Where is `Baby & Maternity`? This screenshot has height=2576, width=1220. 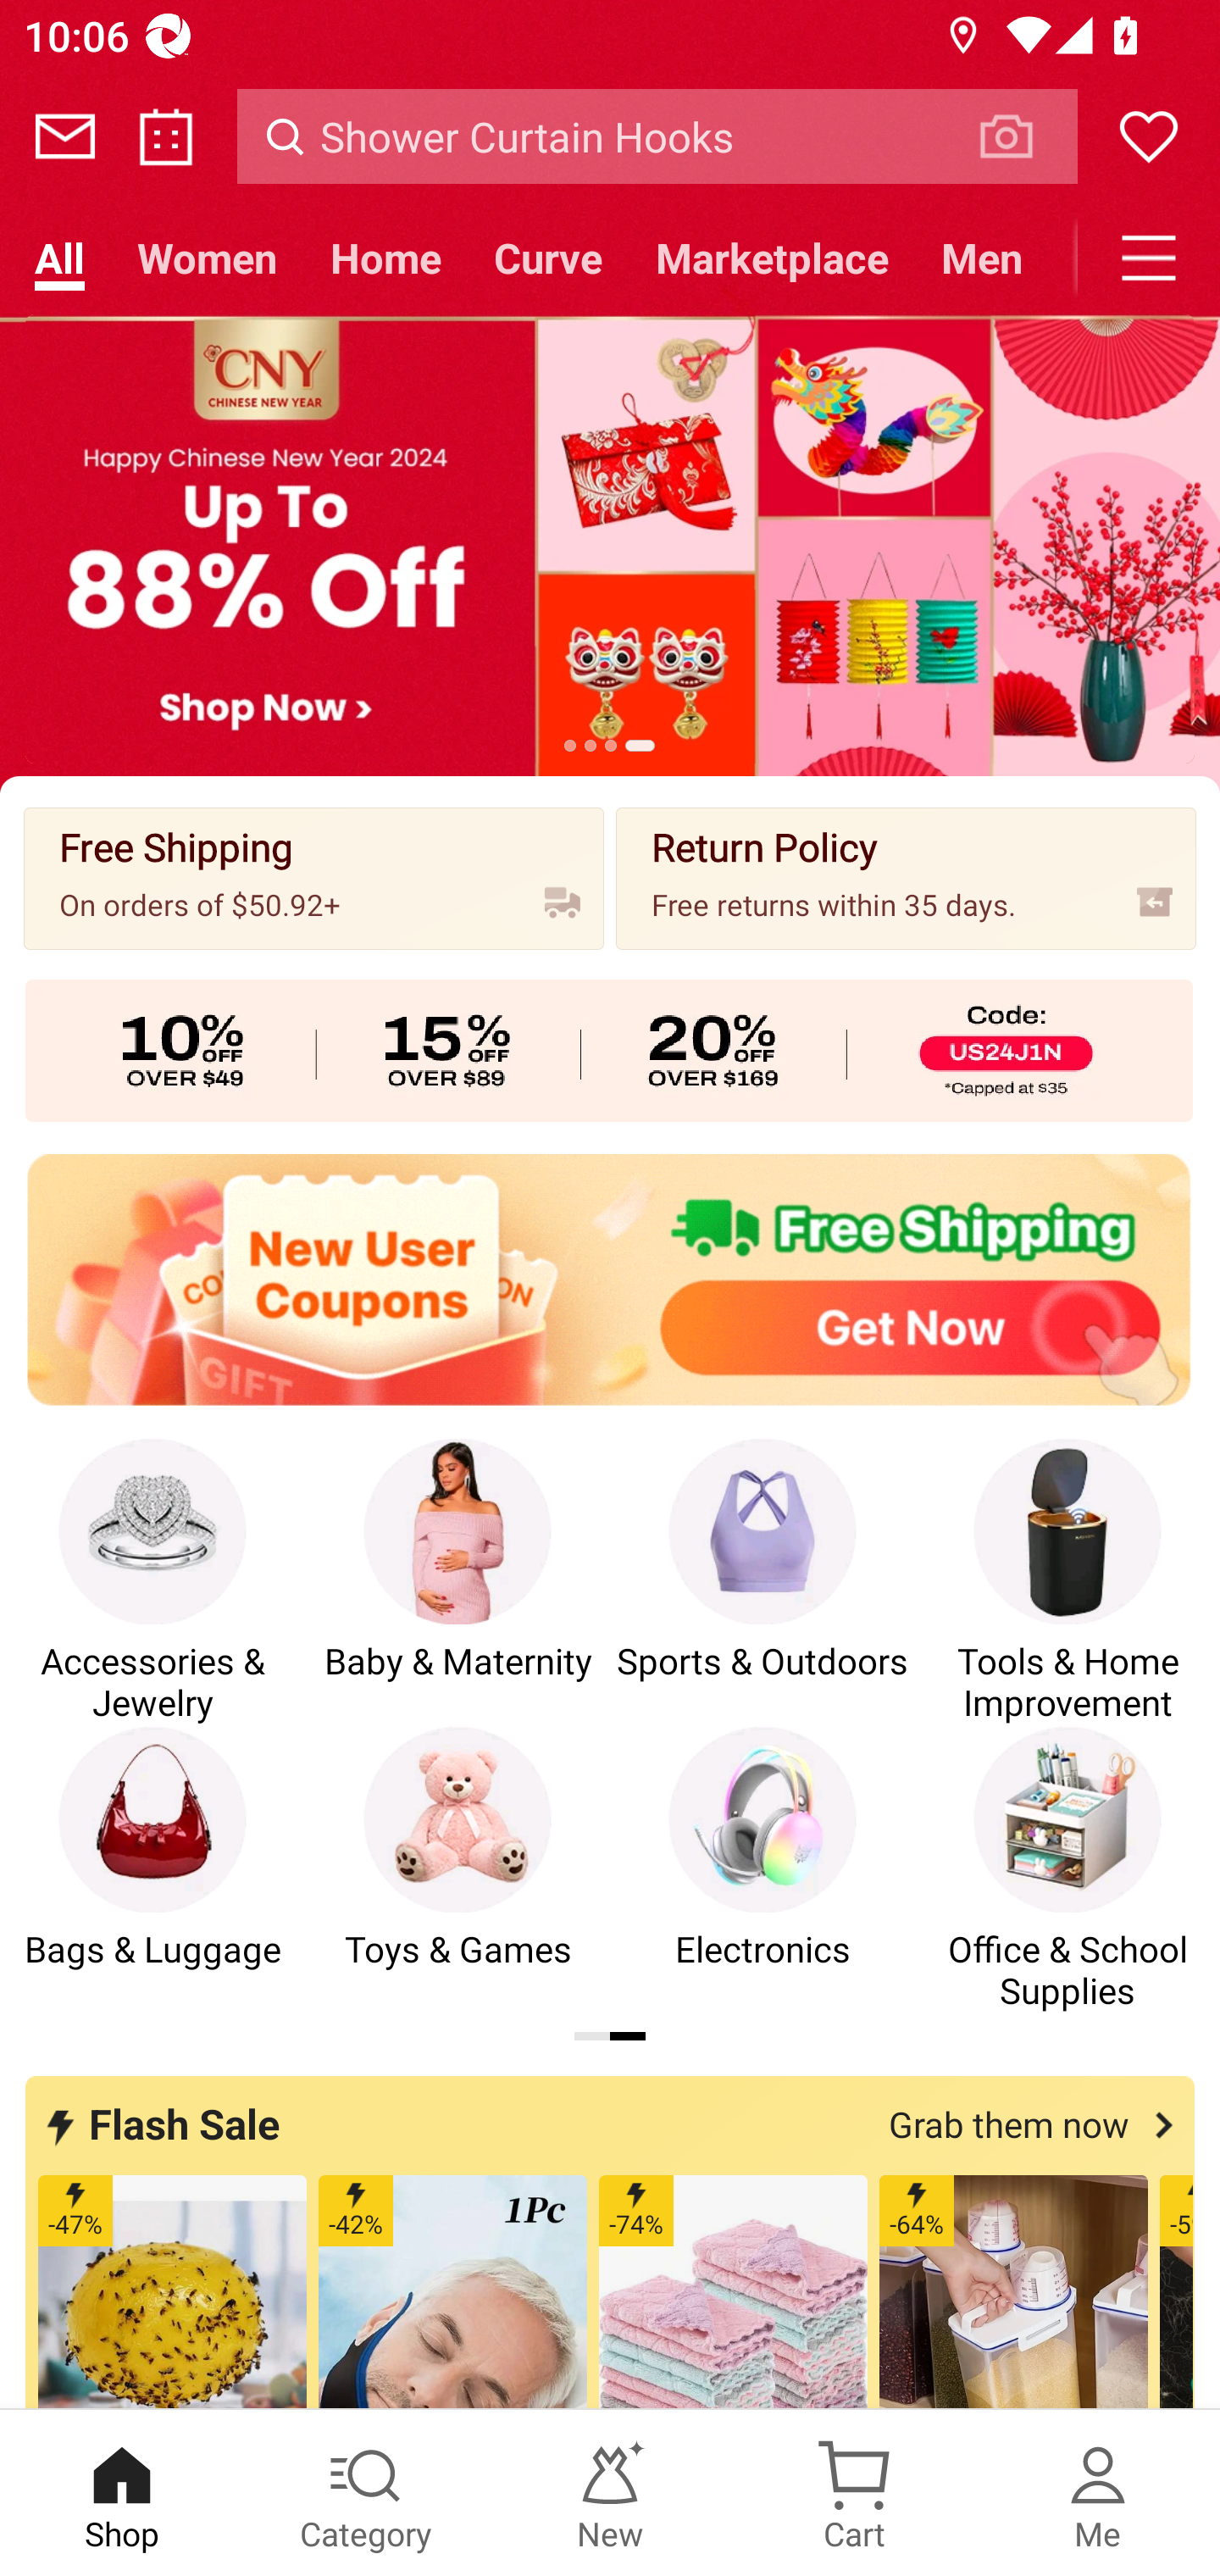 Baby & Maternity is located at coordinates (457, 1581).